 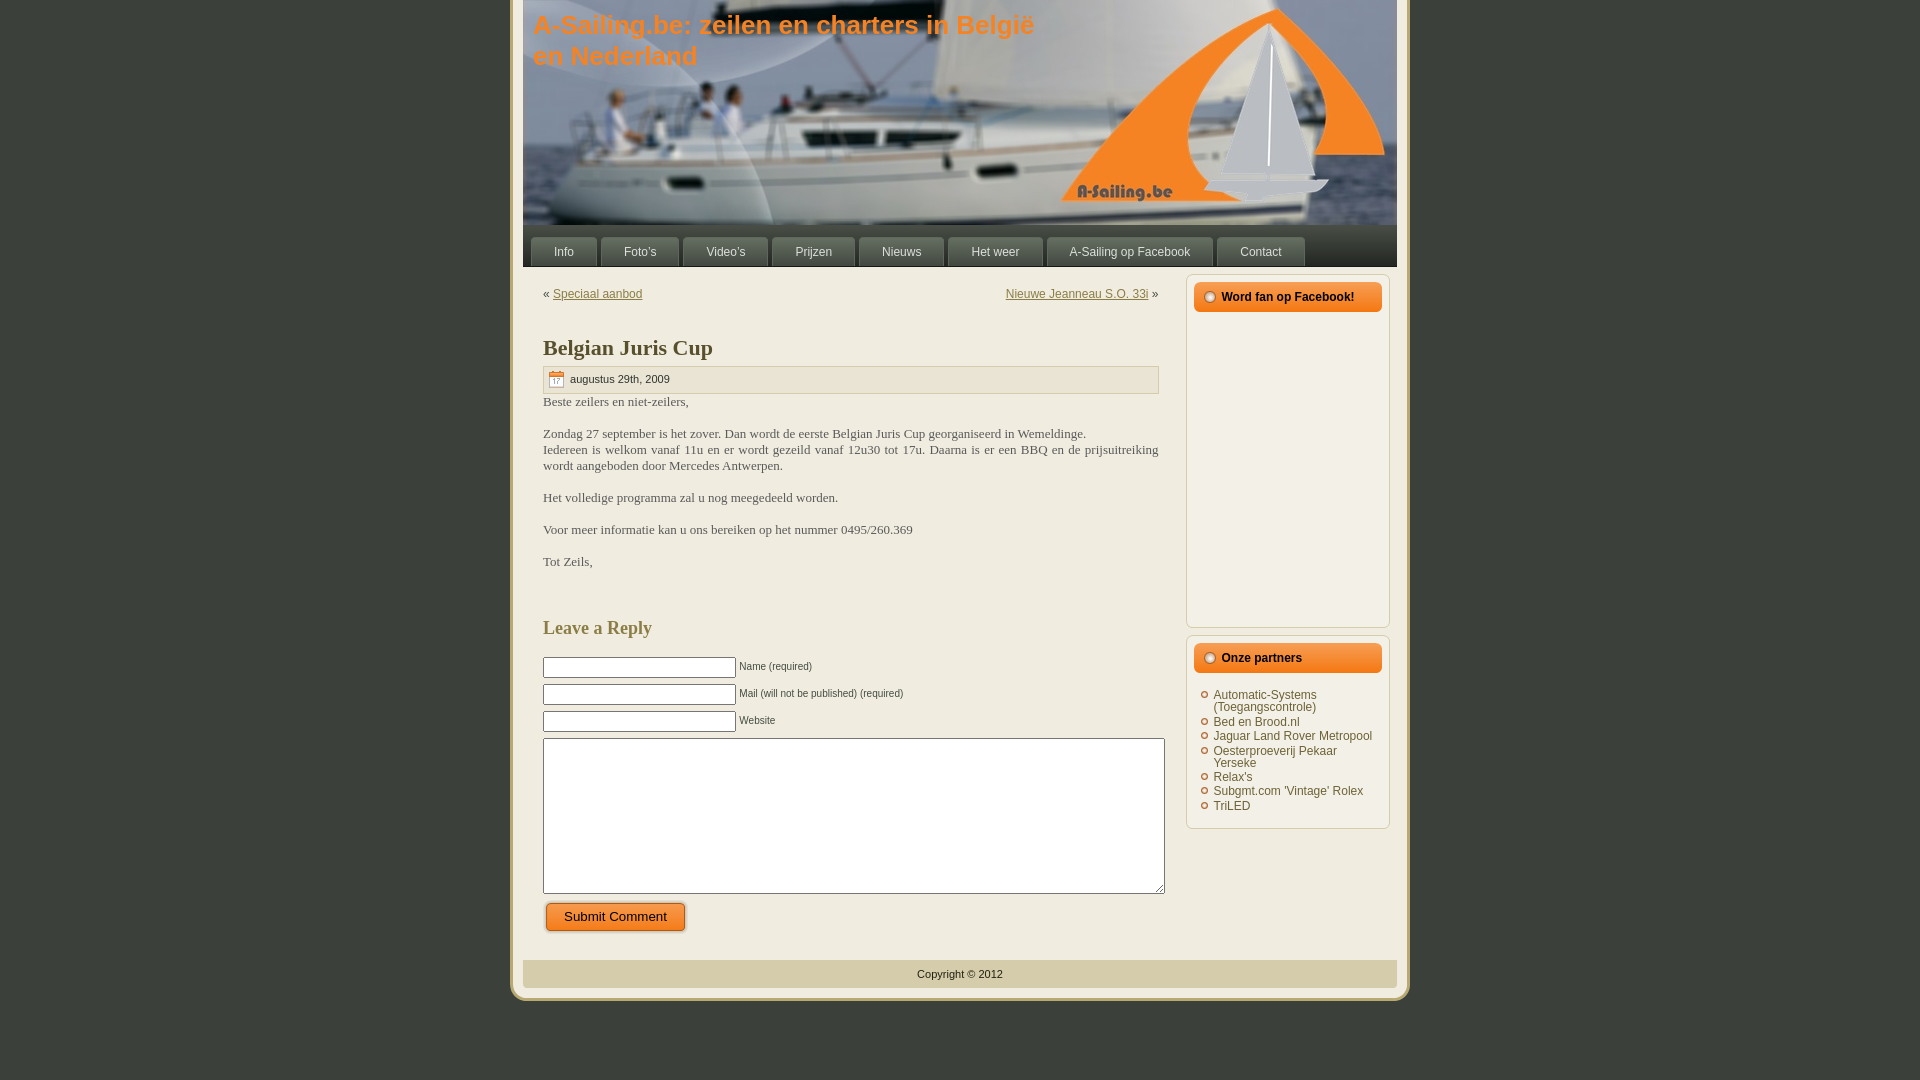 I want to click on Relax's, so click(x=1234, y=776).